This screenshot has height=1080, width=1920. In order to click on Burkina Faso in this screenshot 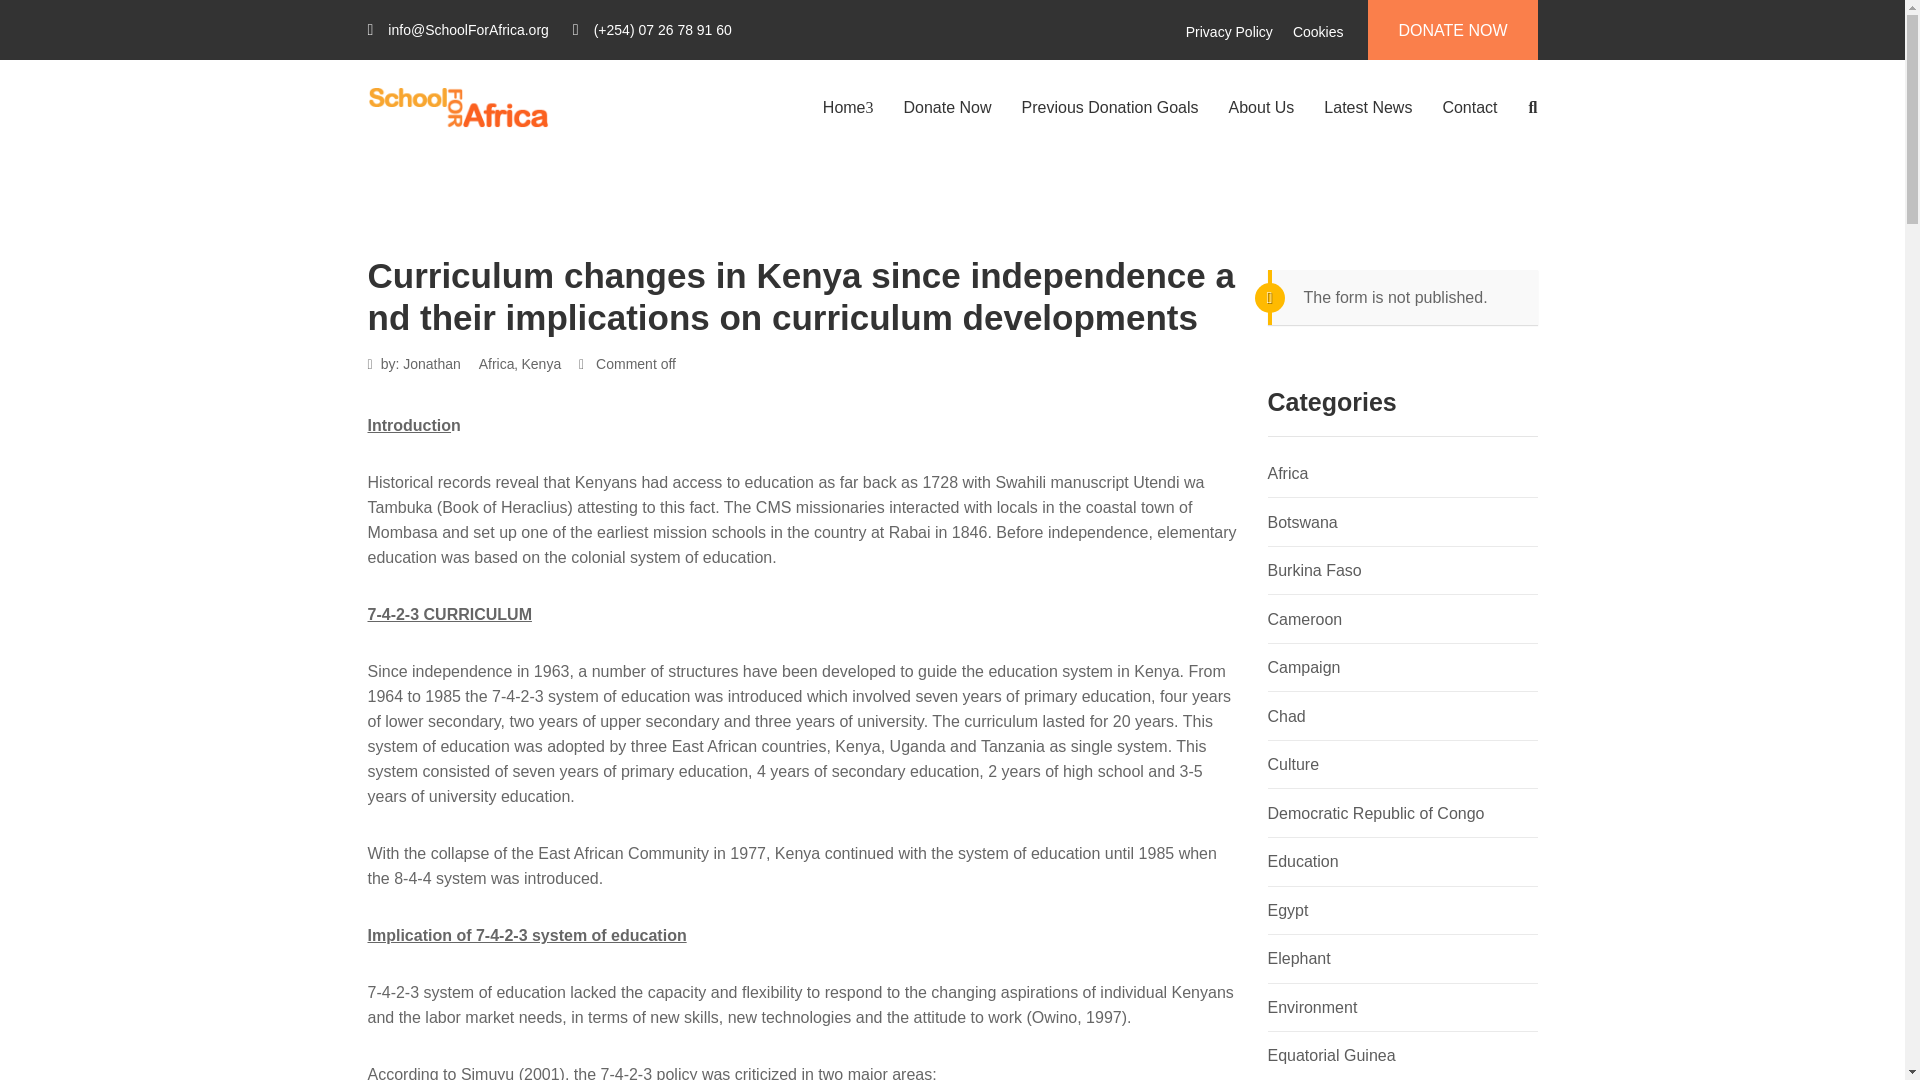, I will do `click(1314, 570)`.